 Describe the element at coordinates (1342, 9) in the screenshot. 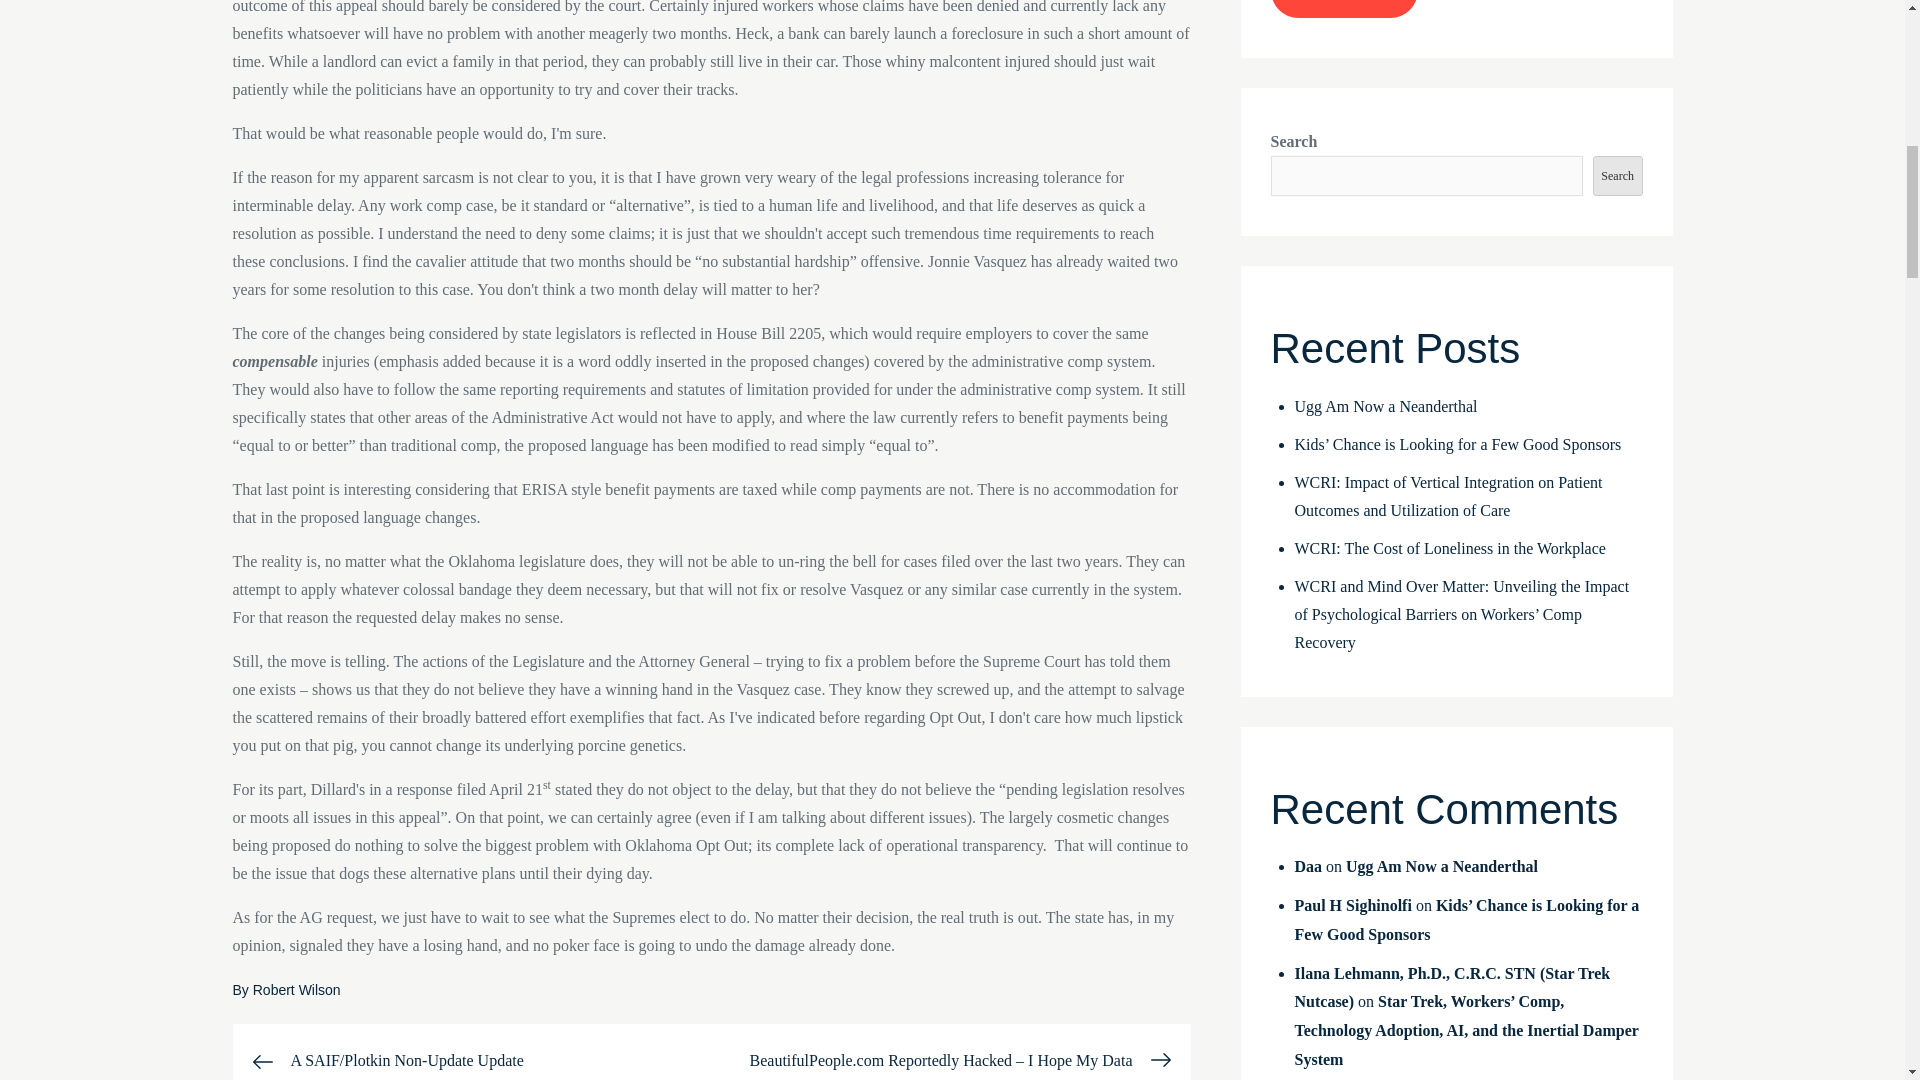

I see `Subscribe` at that location.